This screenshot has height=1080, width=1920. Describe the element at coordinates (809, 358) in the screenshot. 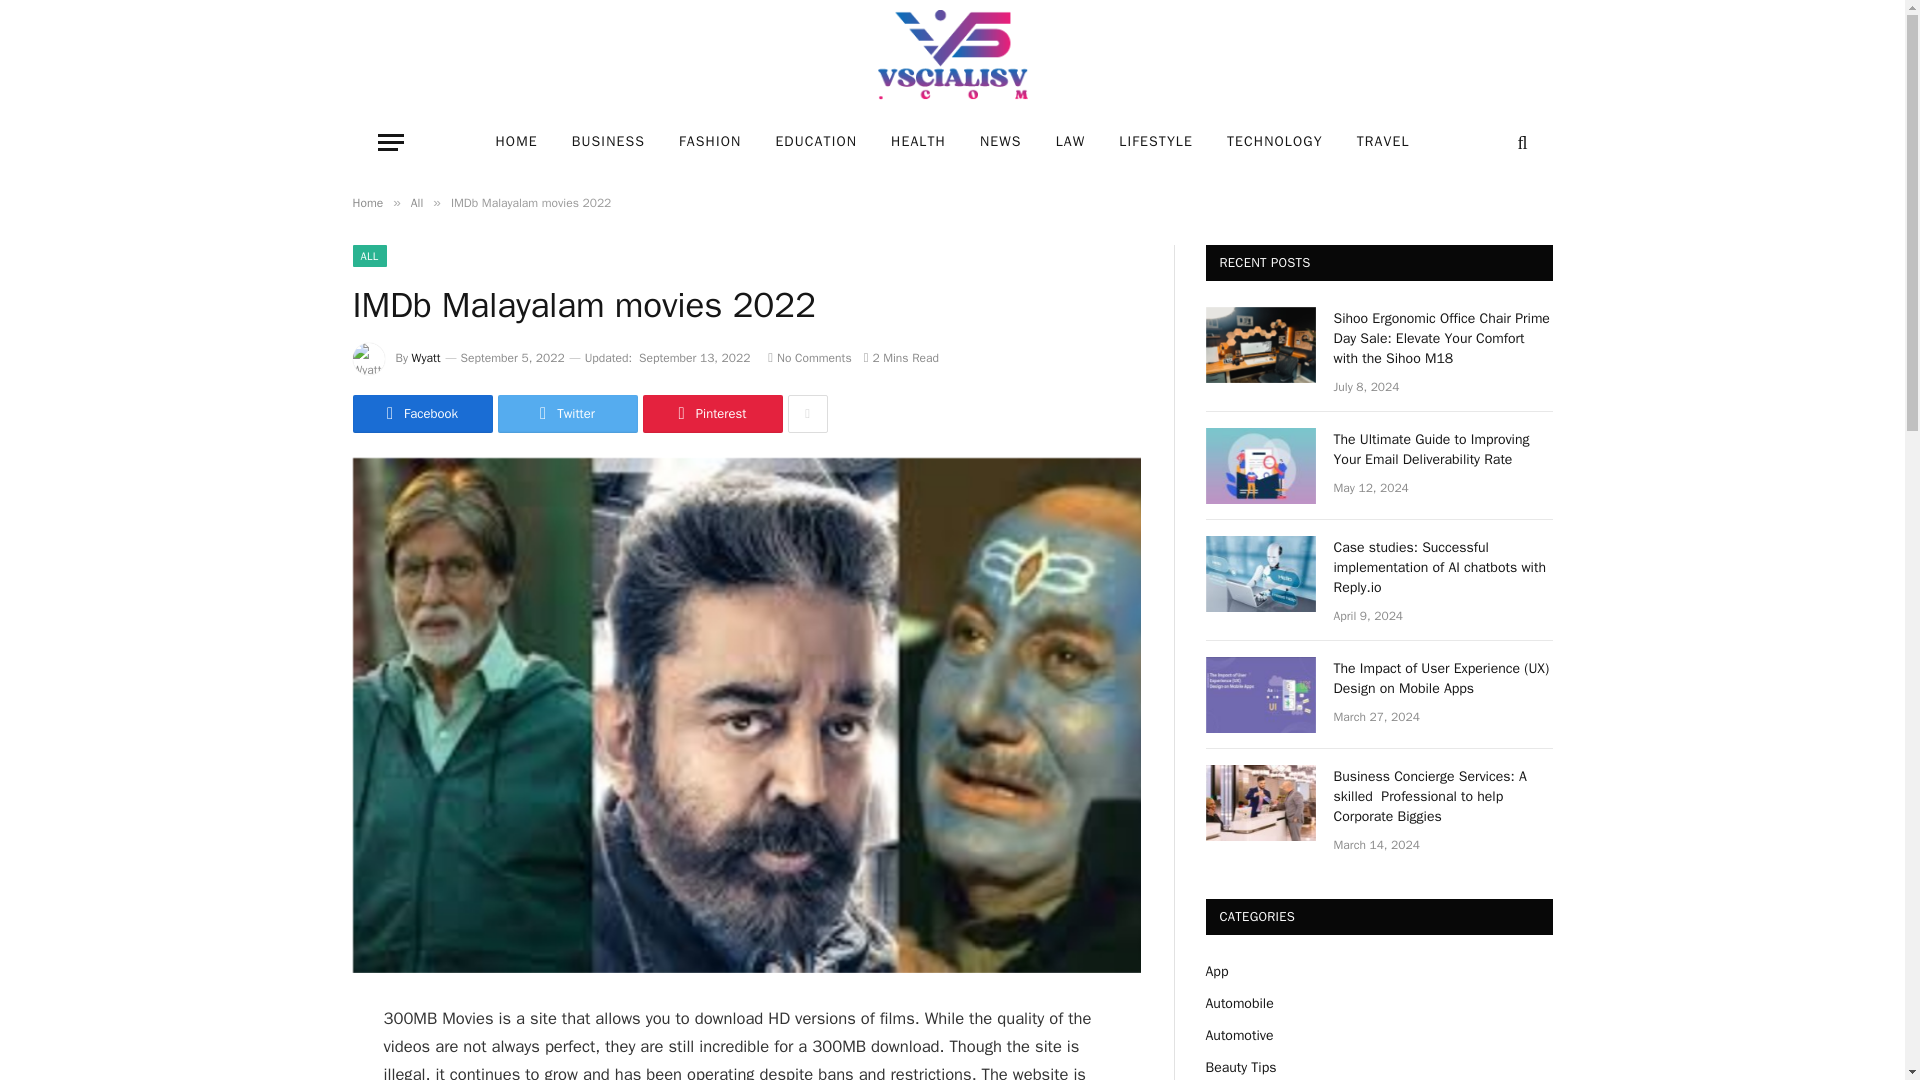

I see `No Comments` at that location.